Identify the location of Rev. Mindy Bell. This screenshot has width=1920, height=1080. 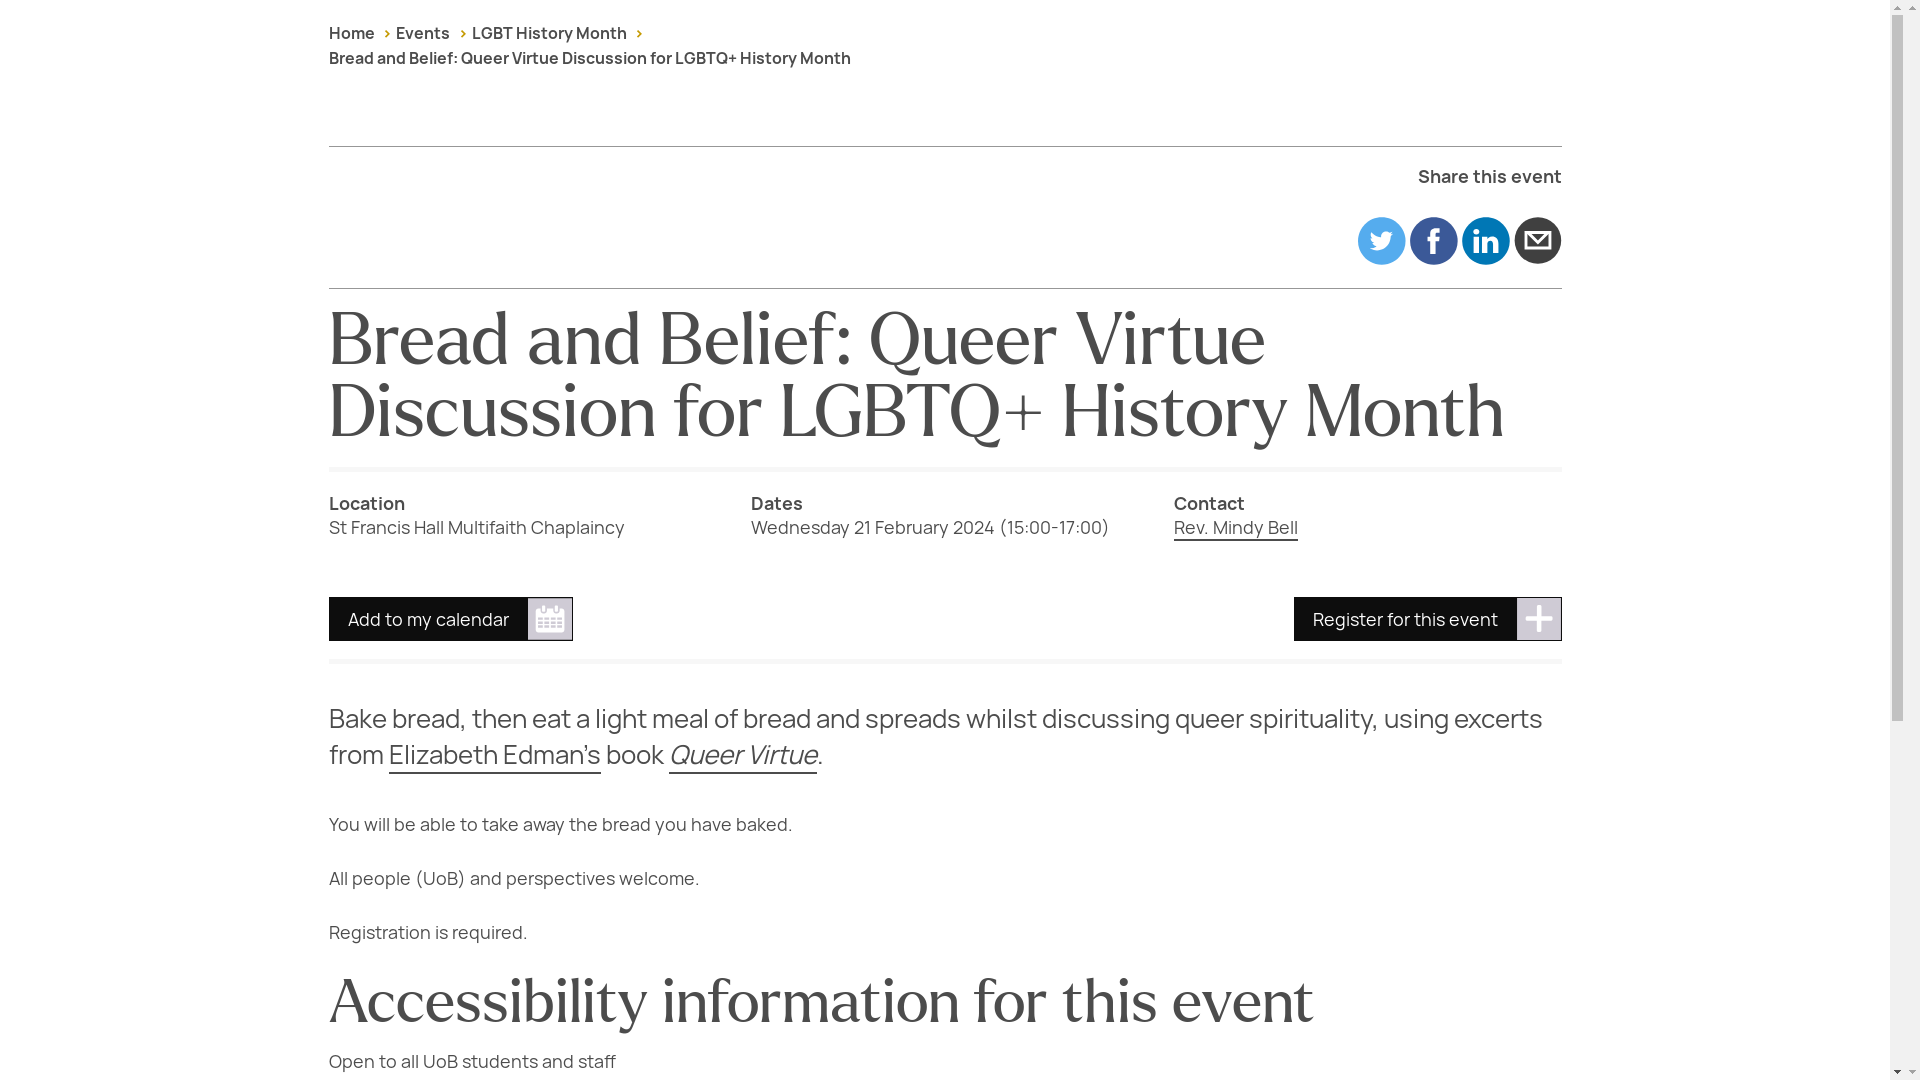
(1235, 528).